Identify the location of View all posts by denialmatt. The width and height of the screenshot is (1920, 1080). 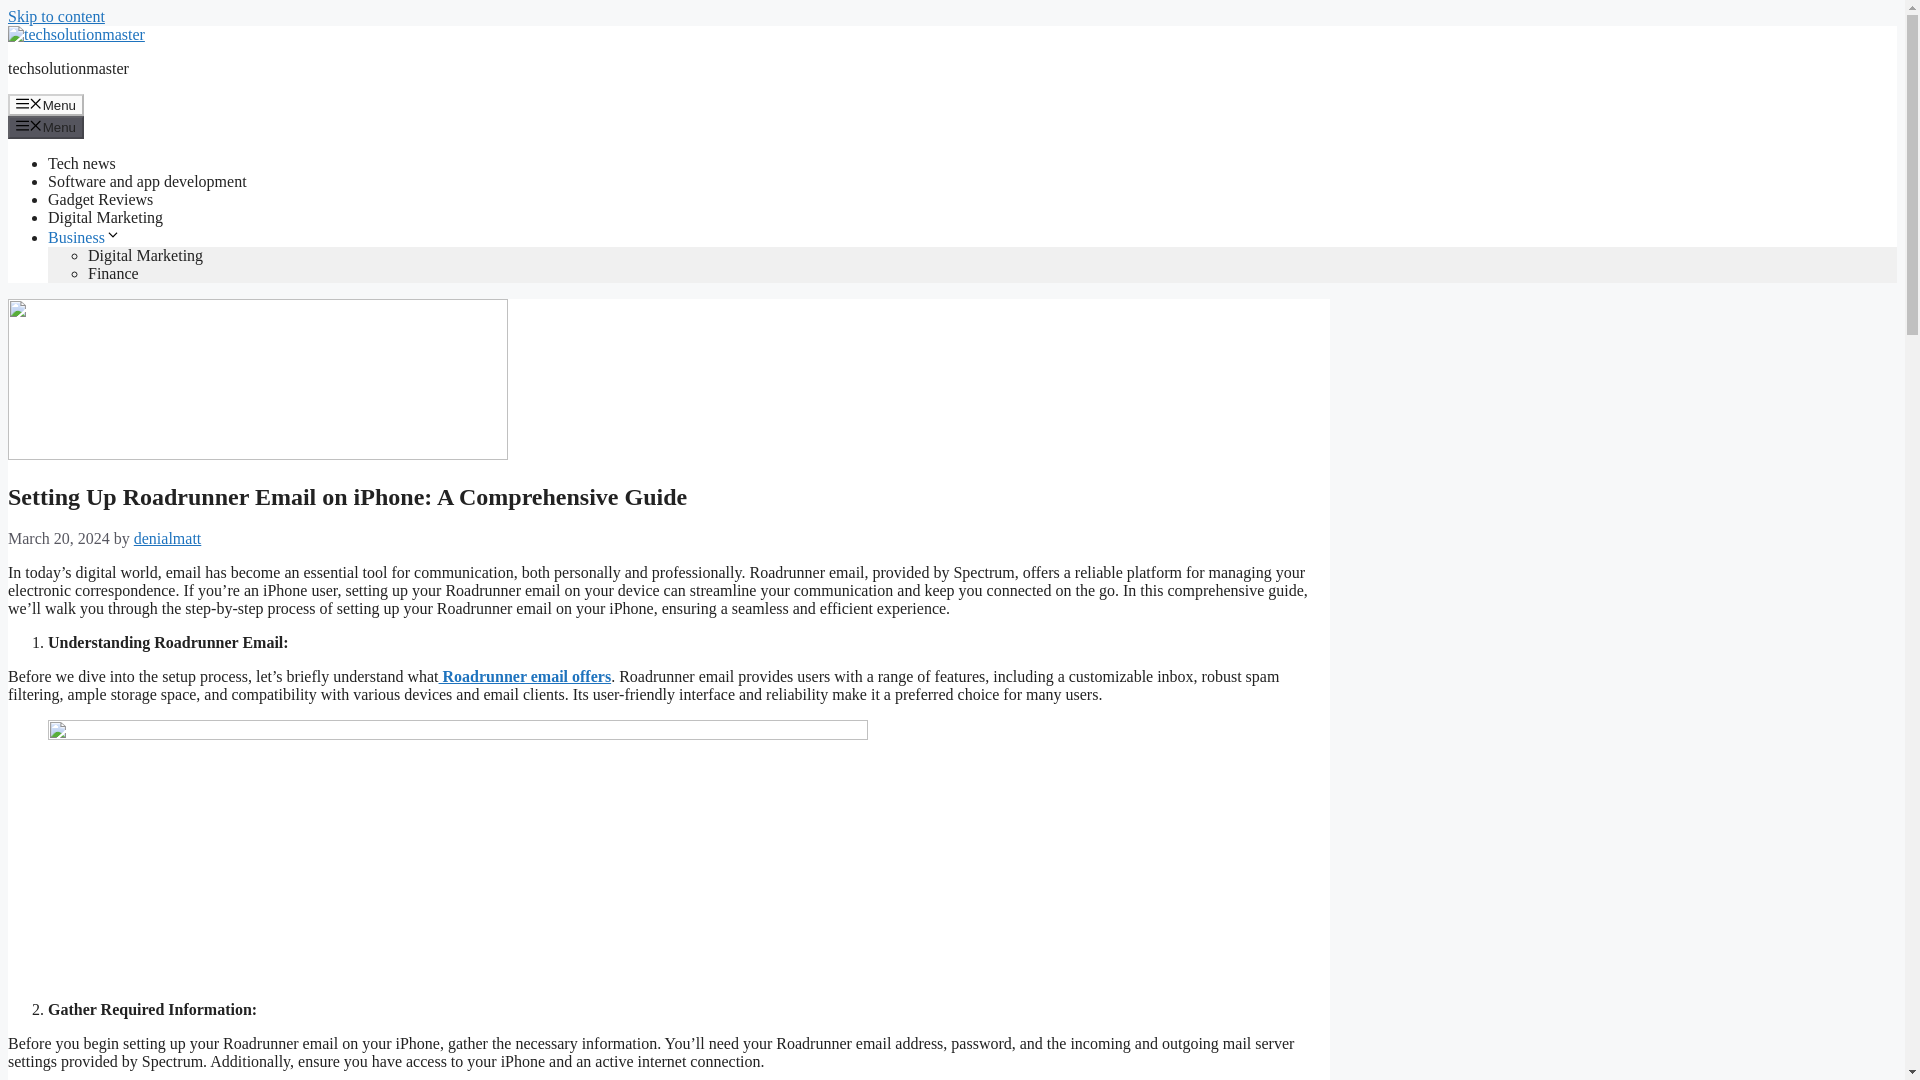
(168, 538).